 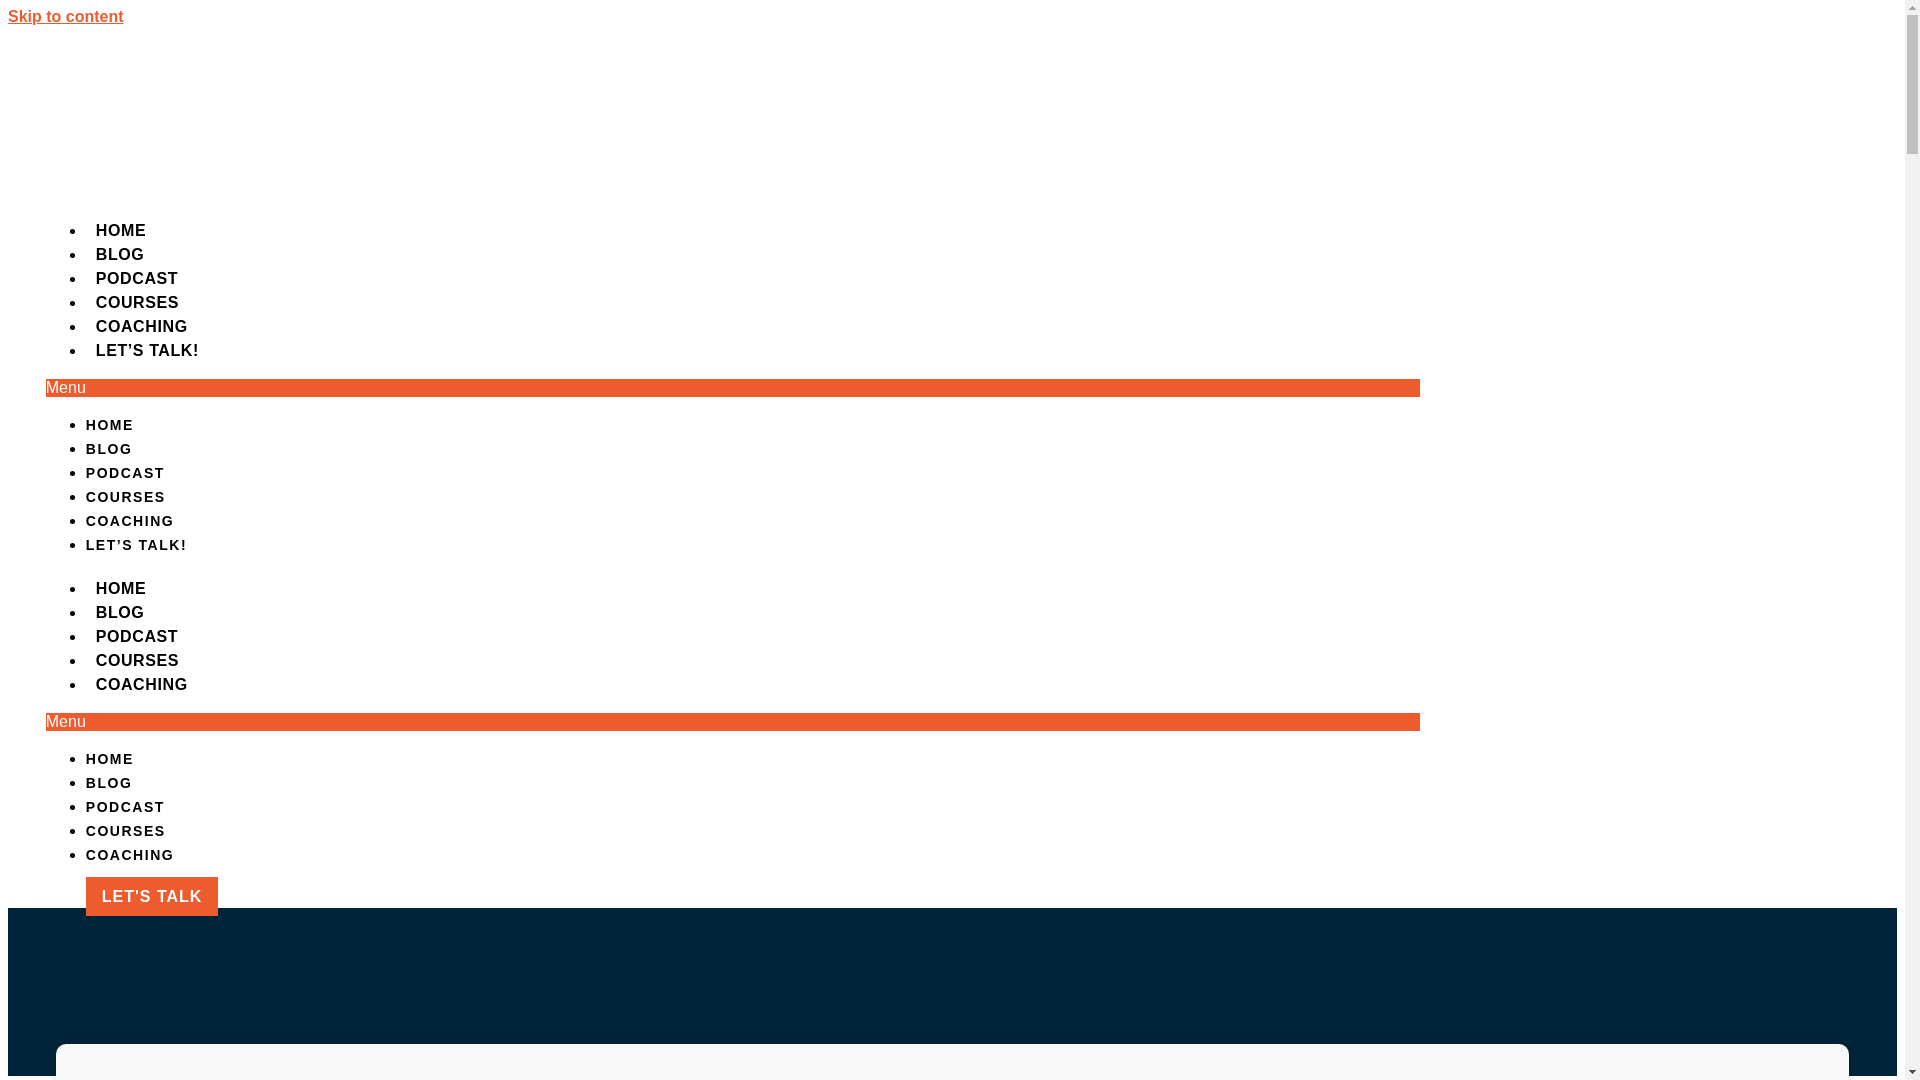 I want to click on No Comments, so click(x=876, y=422).